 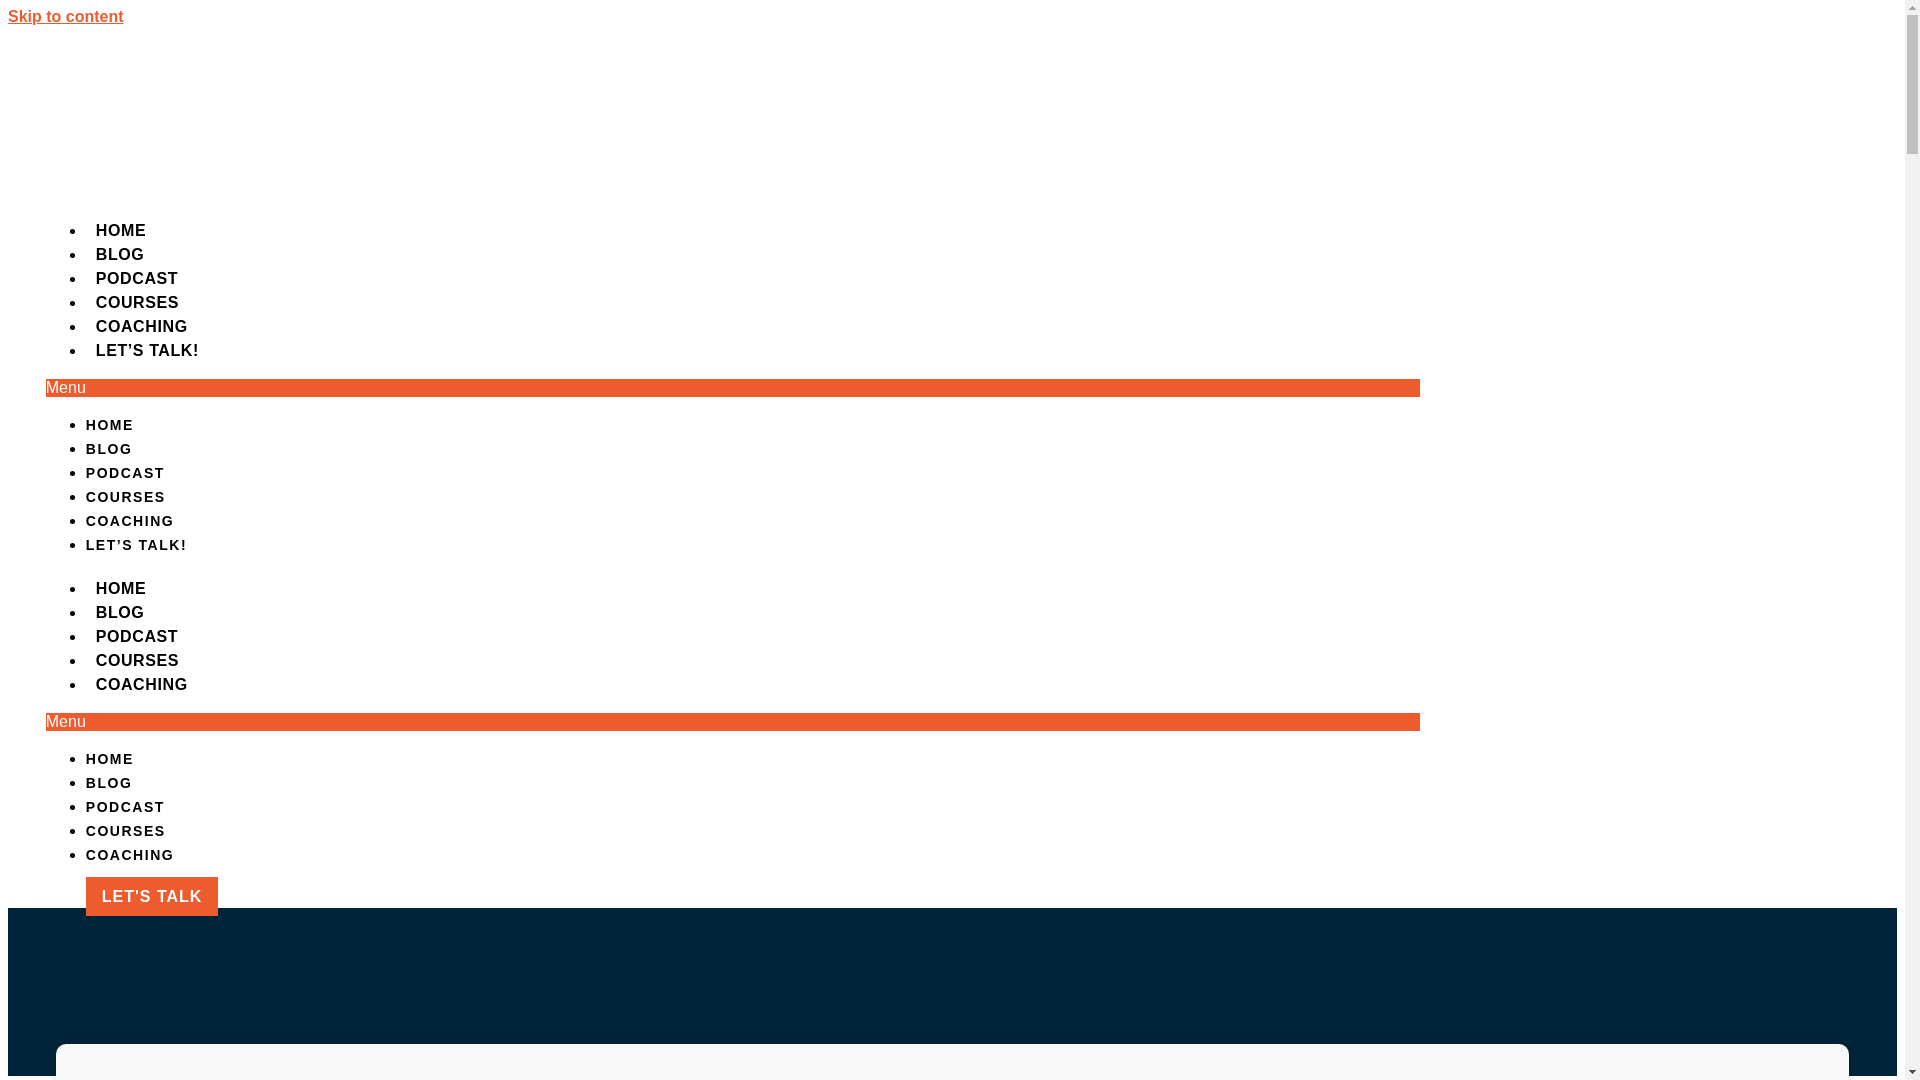 I want to click on No Comments, so click(x=876, y=422).